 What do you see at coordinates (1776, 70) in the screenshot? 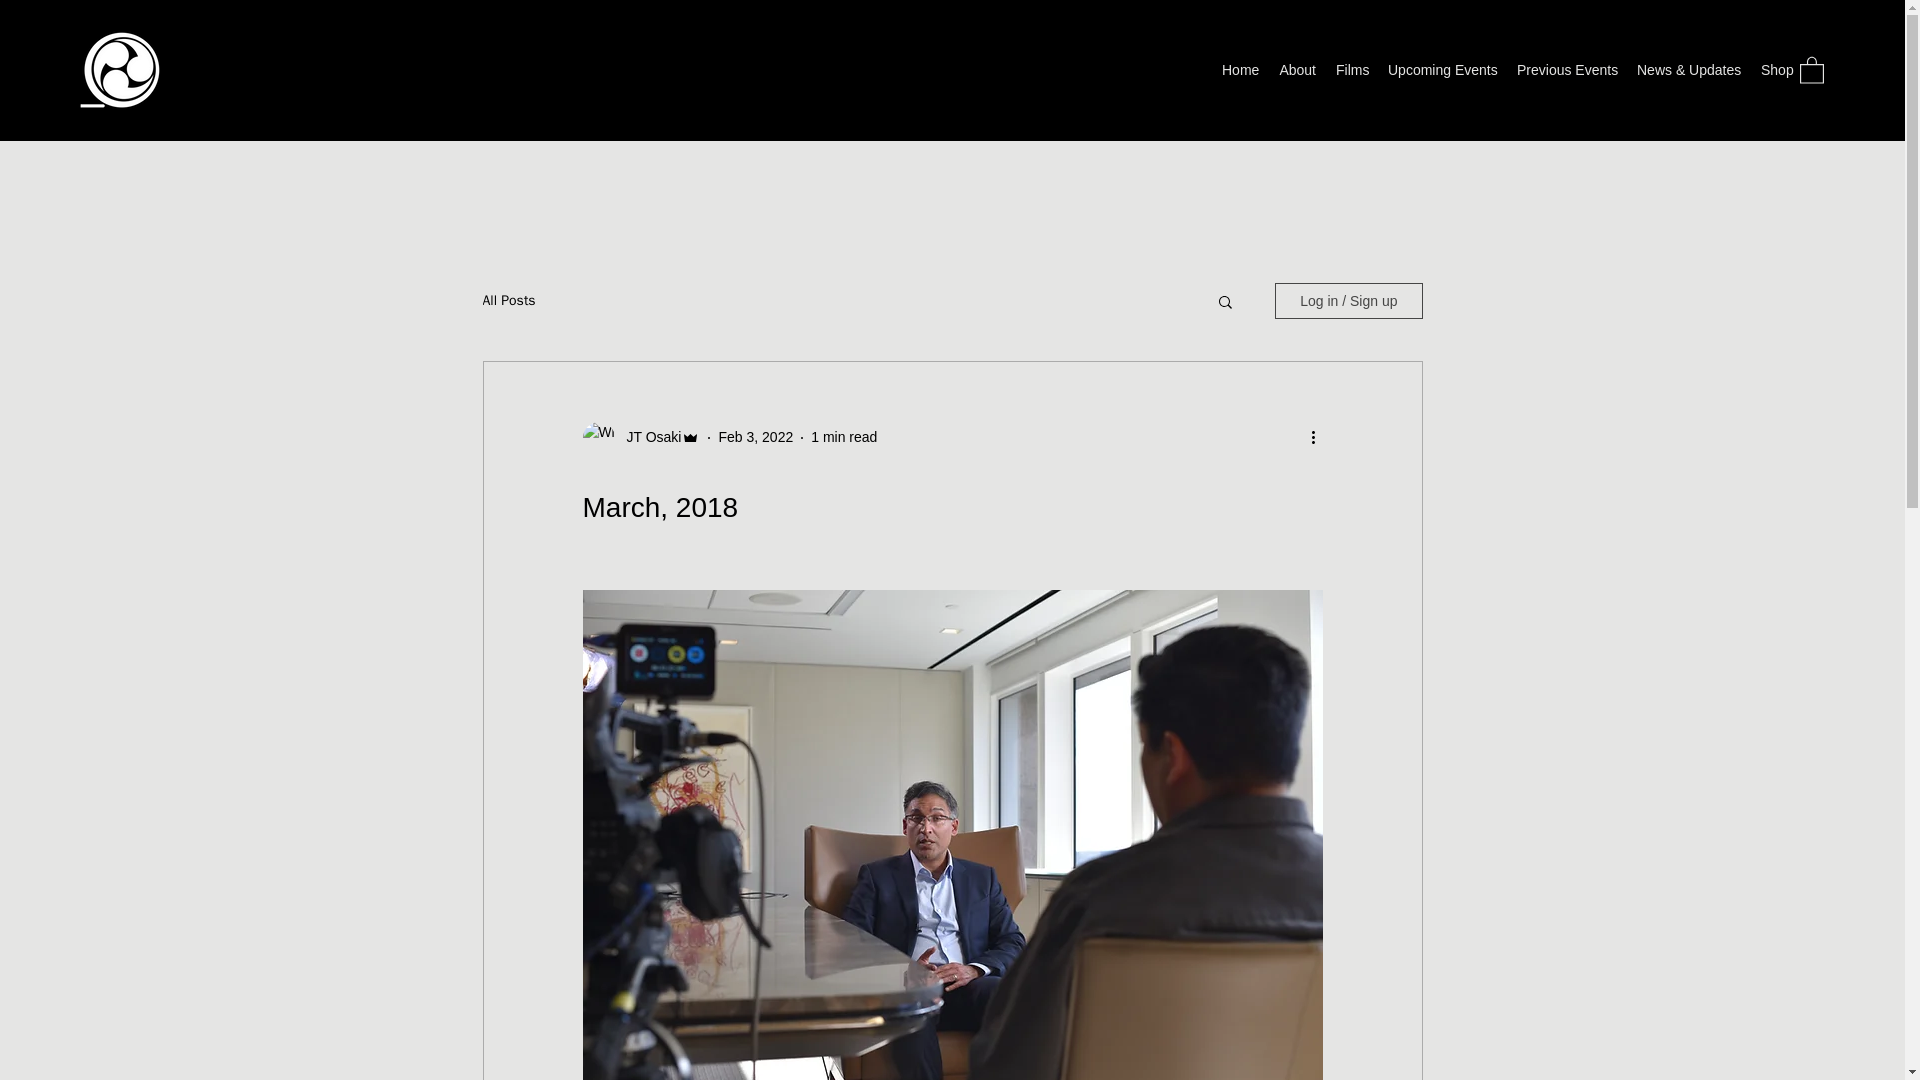
I see `Shop` at bounding box center [1776, 70].